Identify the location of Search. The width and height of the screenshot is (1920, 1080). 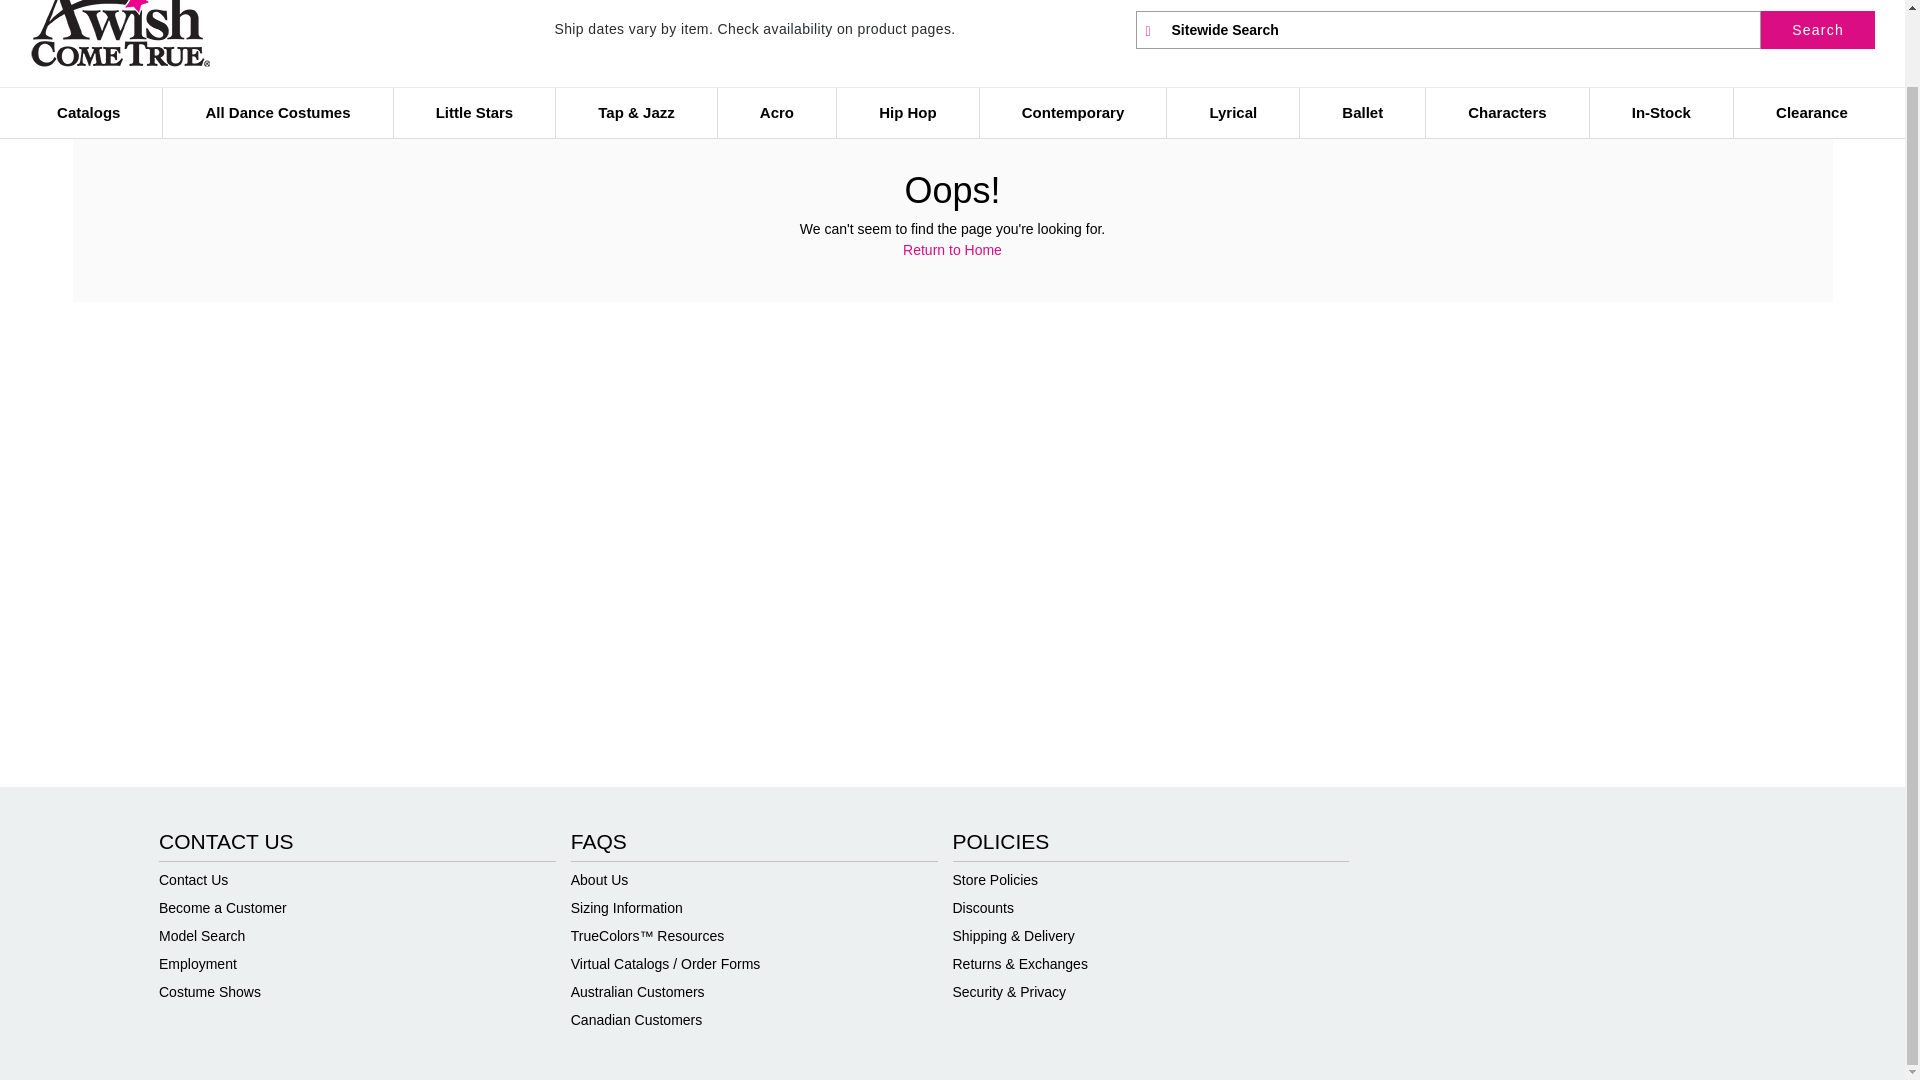
(1818, 29).